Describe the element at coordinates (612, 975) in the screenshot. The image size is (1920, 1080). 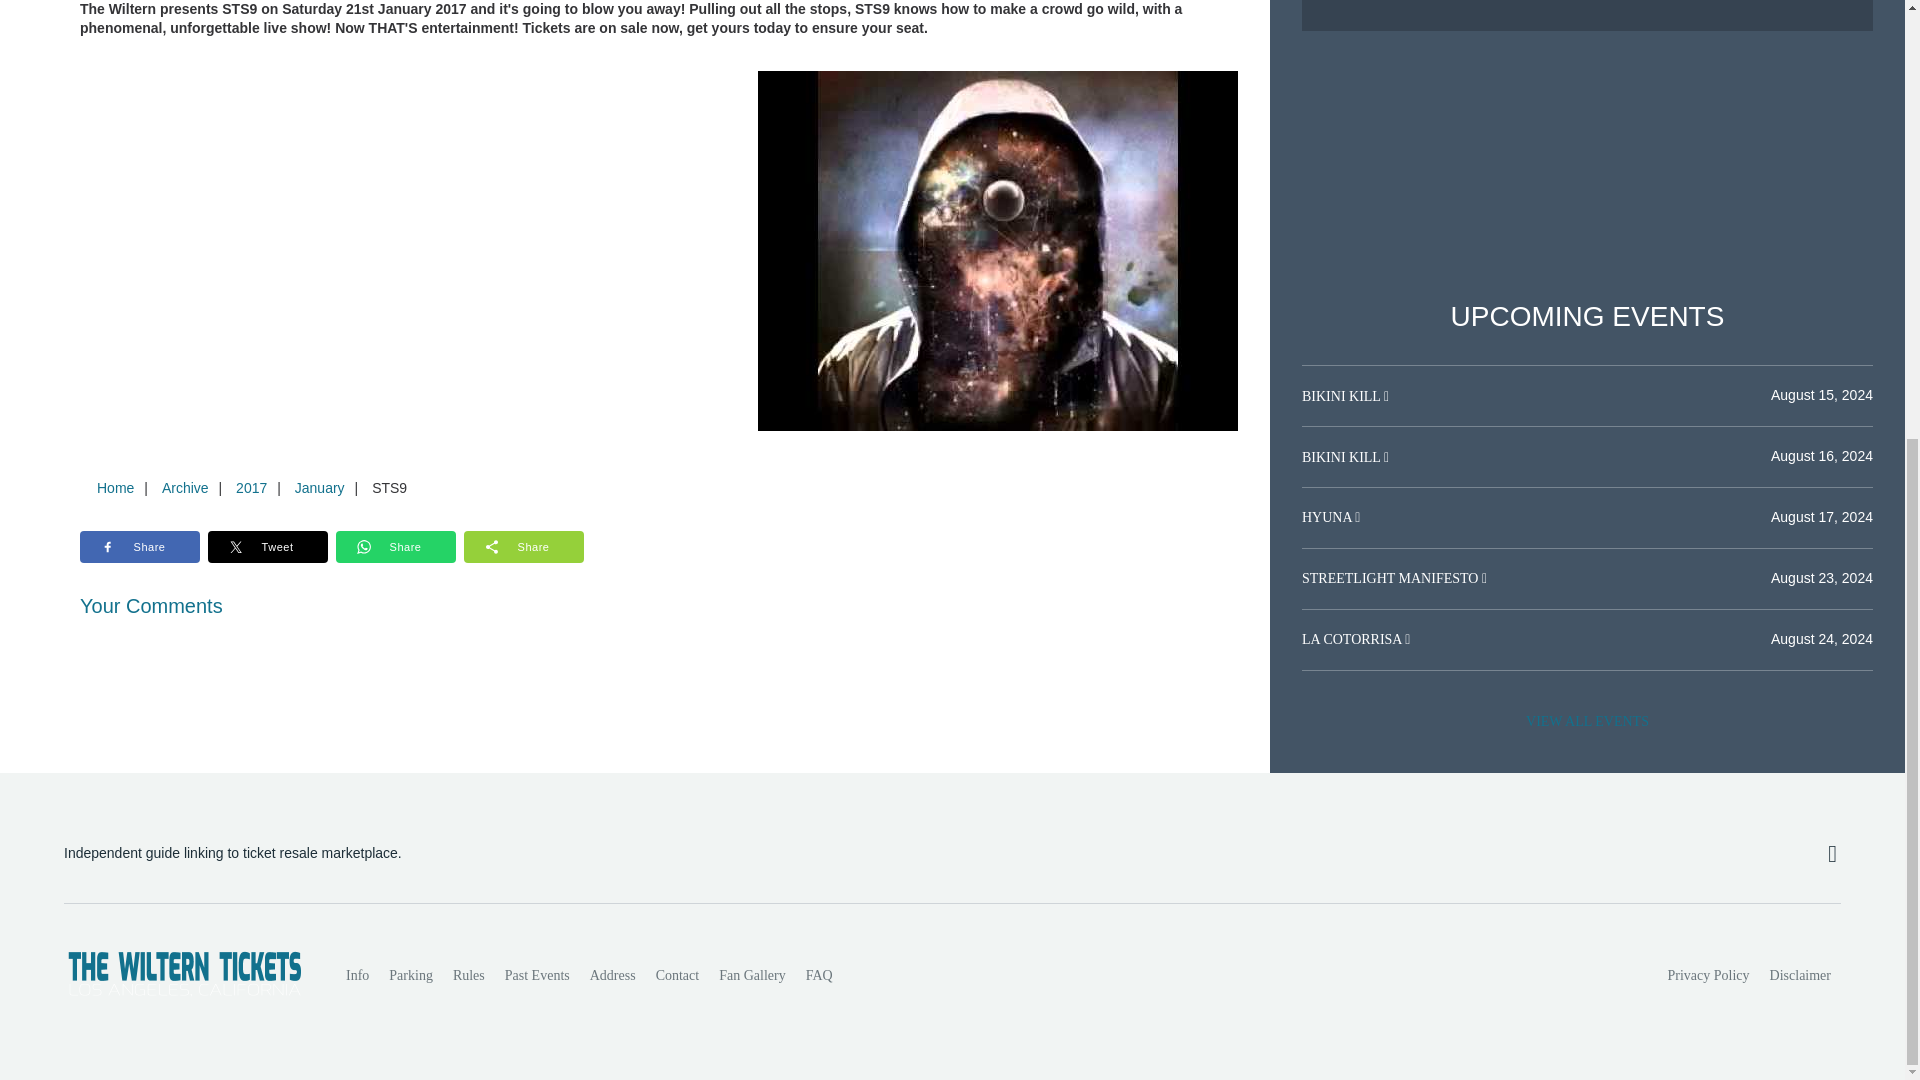
I see `Address` at that location.